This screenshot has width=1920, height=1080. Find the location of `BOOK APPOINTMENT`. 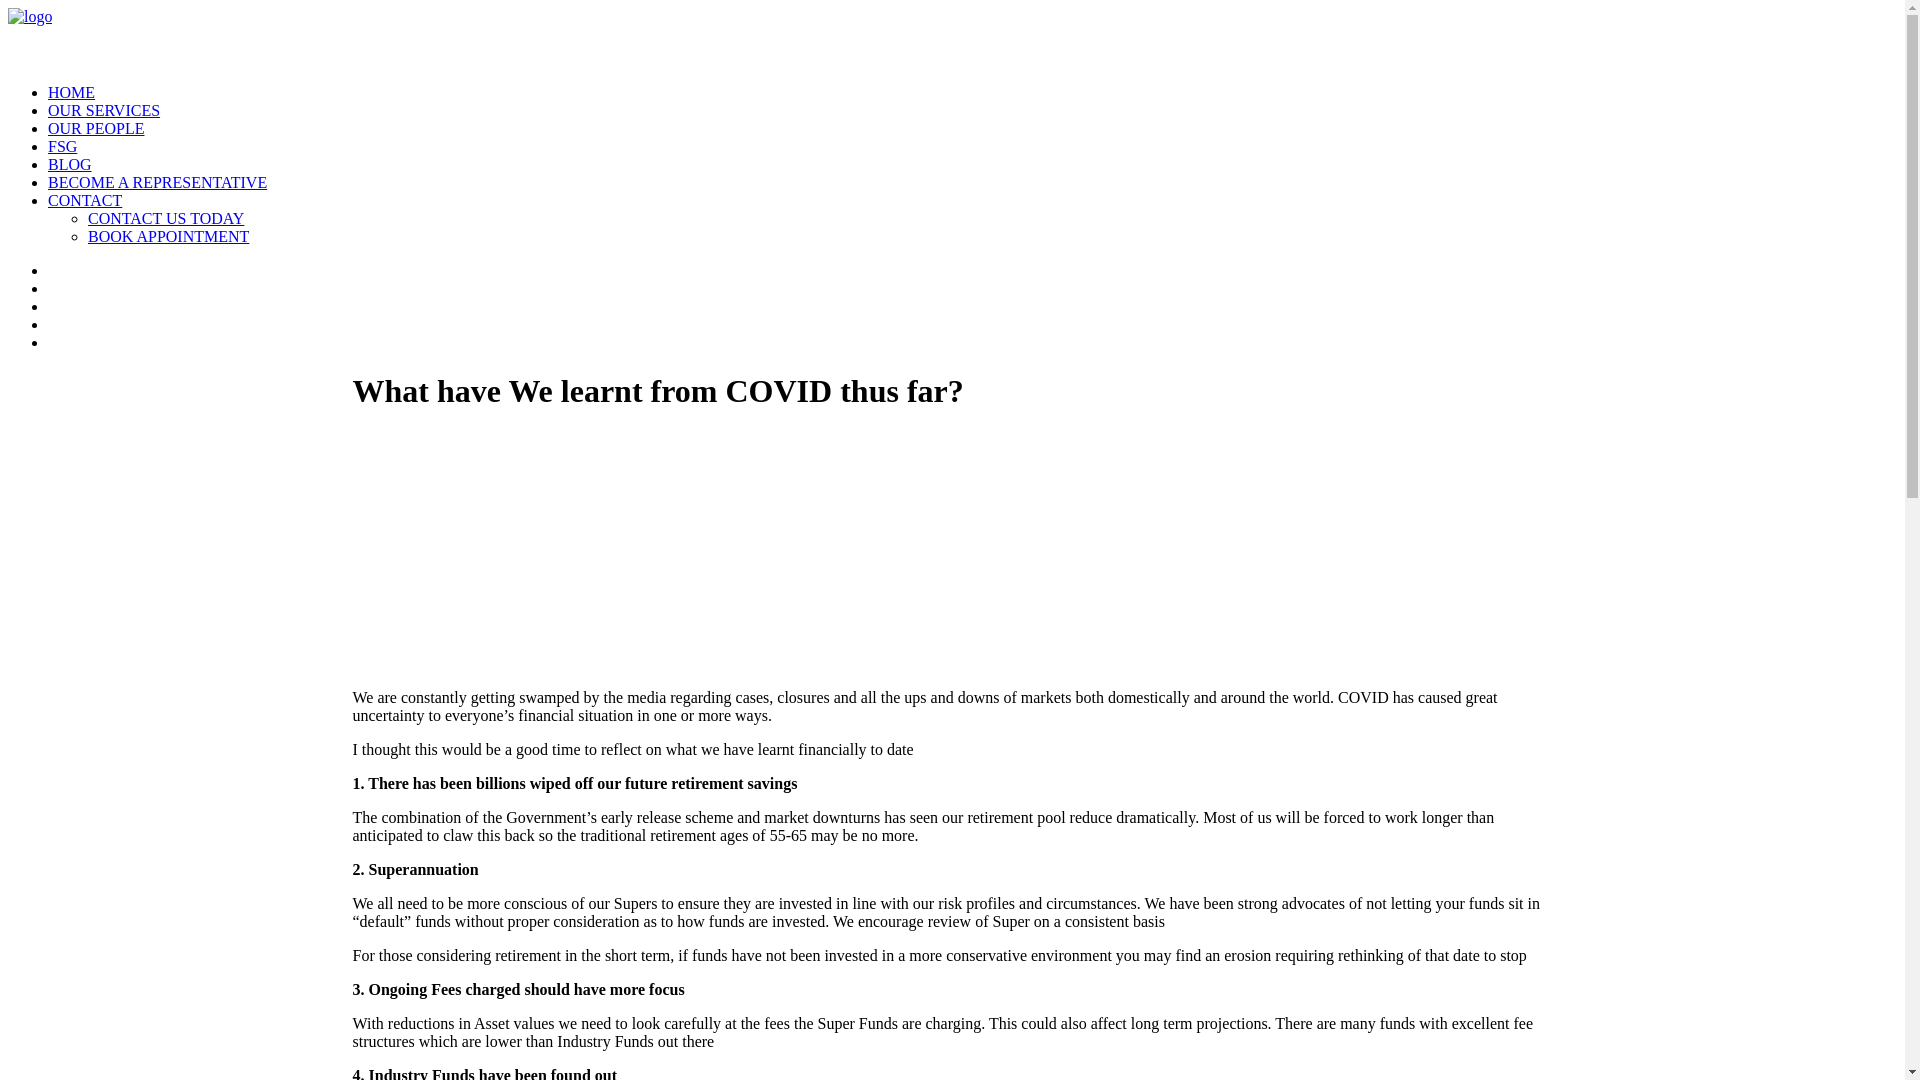

BOOK APPOINTMENT is located at coordinates (168, 236).